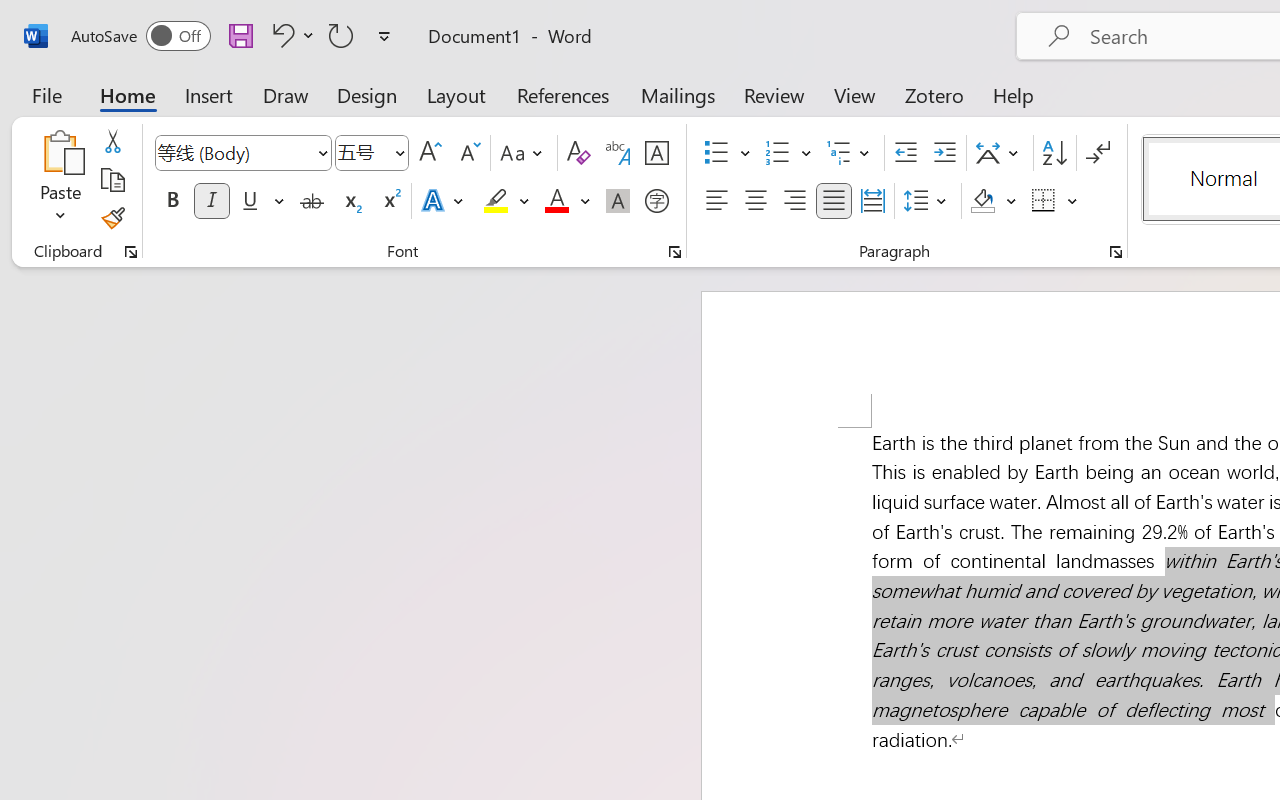 The width and height of the screenshot is (1280, 800). What do you see at coordinates (506, 201) in the screenshot?
I see `Text Highlight Color` at bounding box center [506, 201].